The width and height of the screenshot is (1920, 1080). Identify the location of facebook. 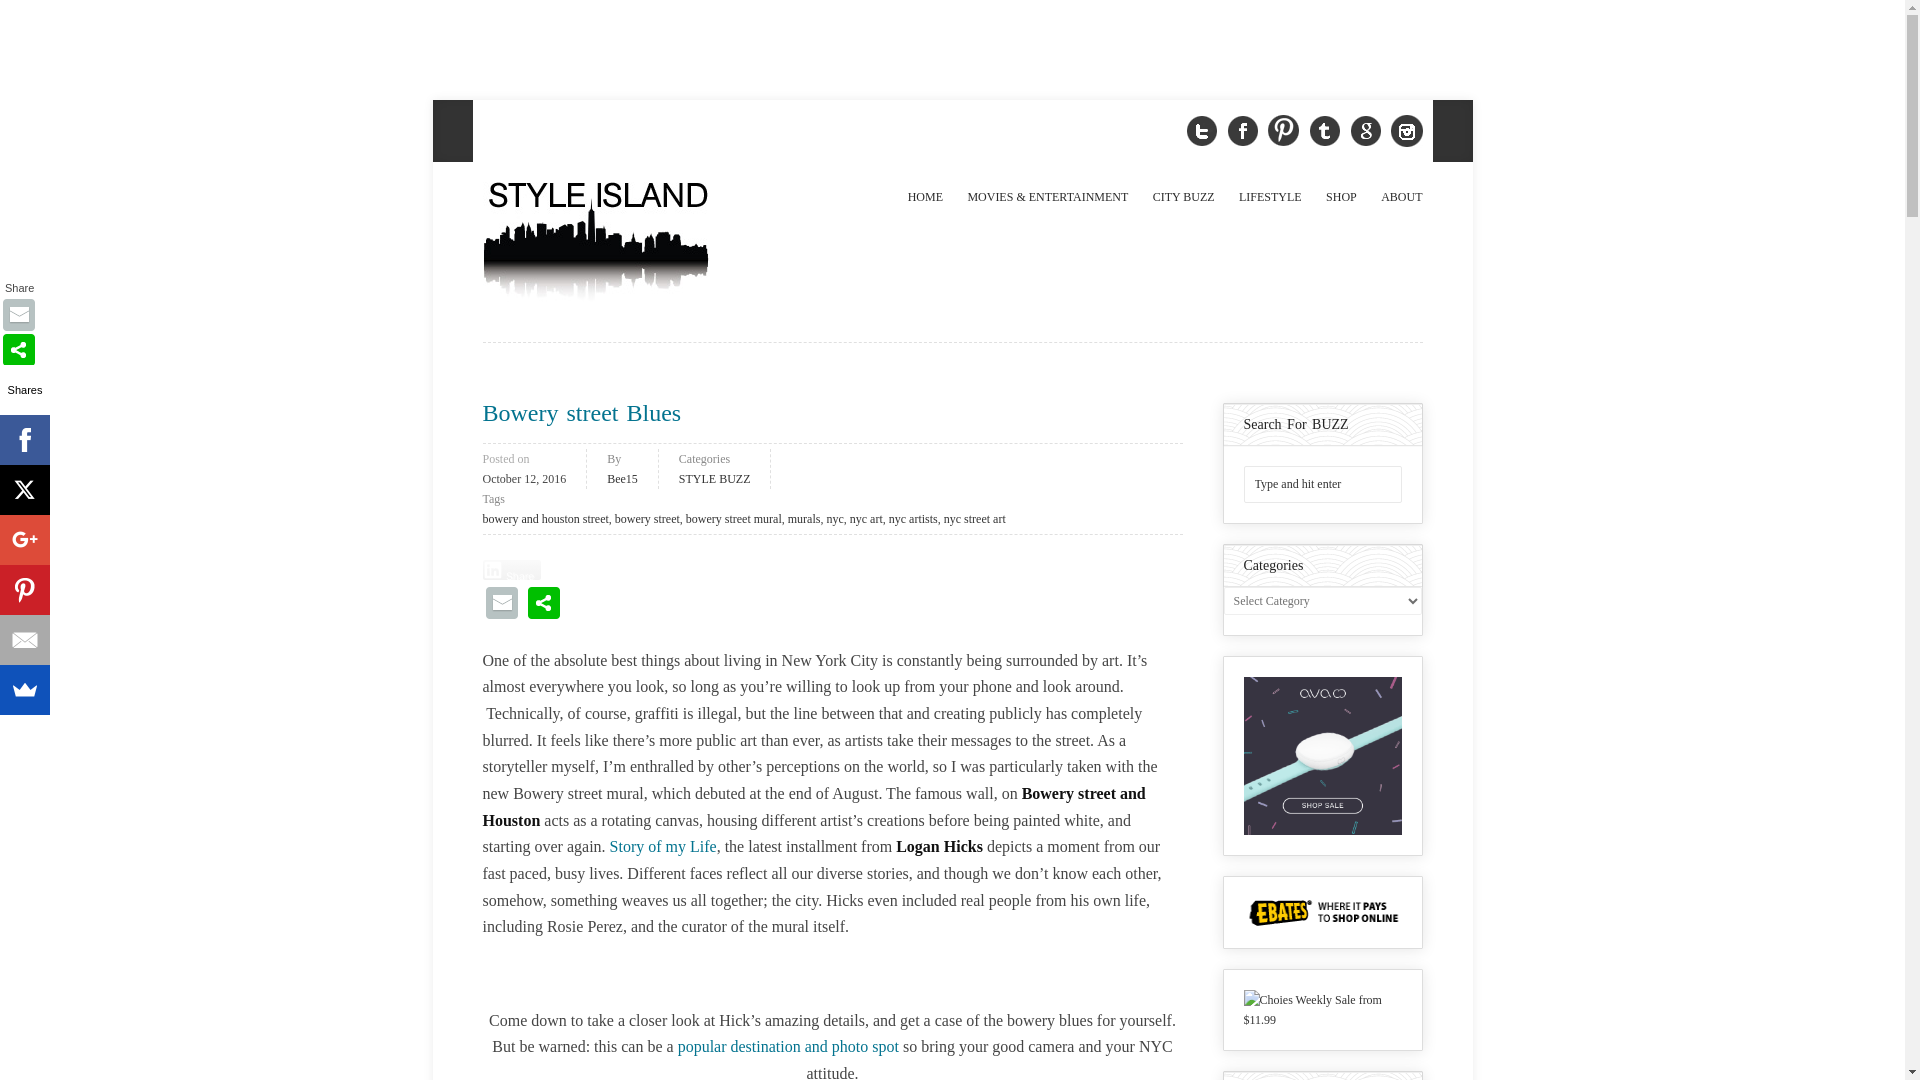
(1242, 130).